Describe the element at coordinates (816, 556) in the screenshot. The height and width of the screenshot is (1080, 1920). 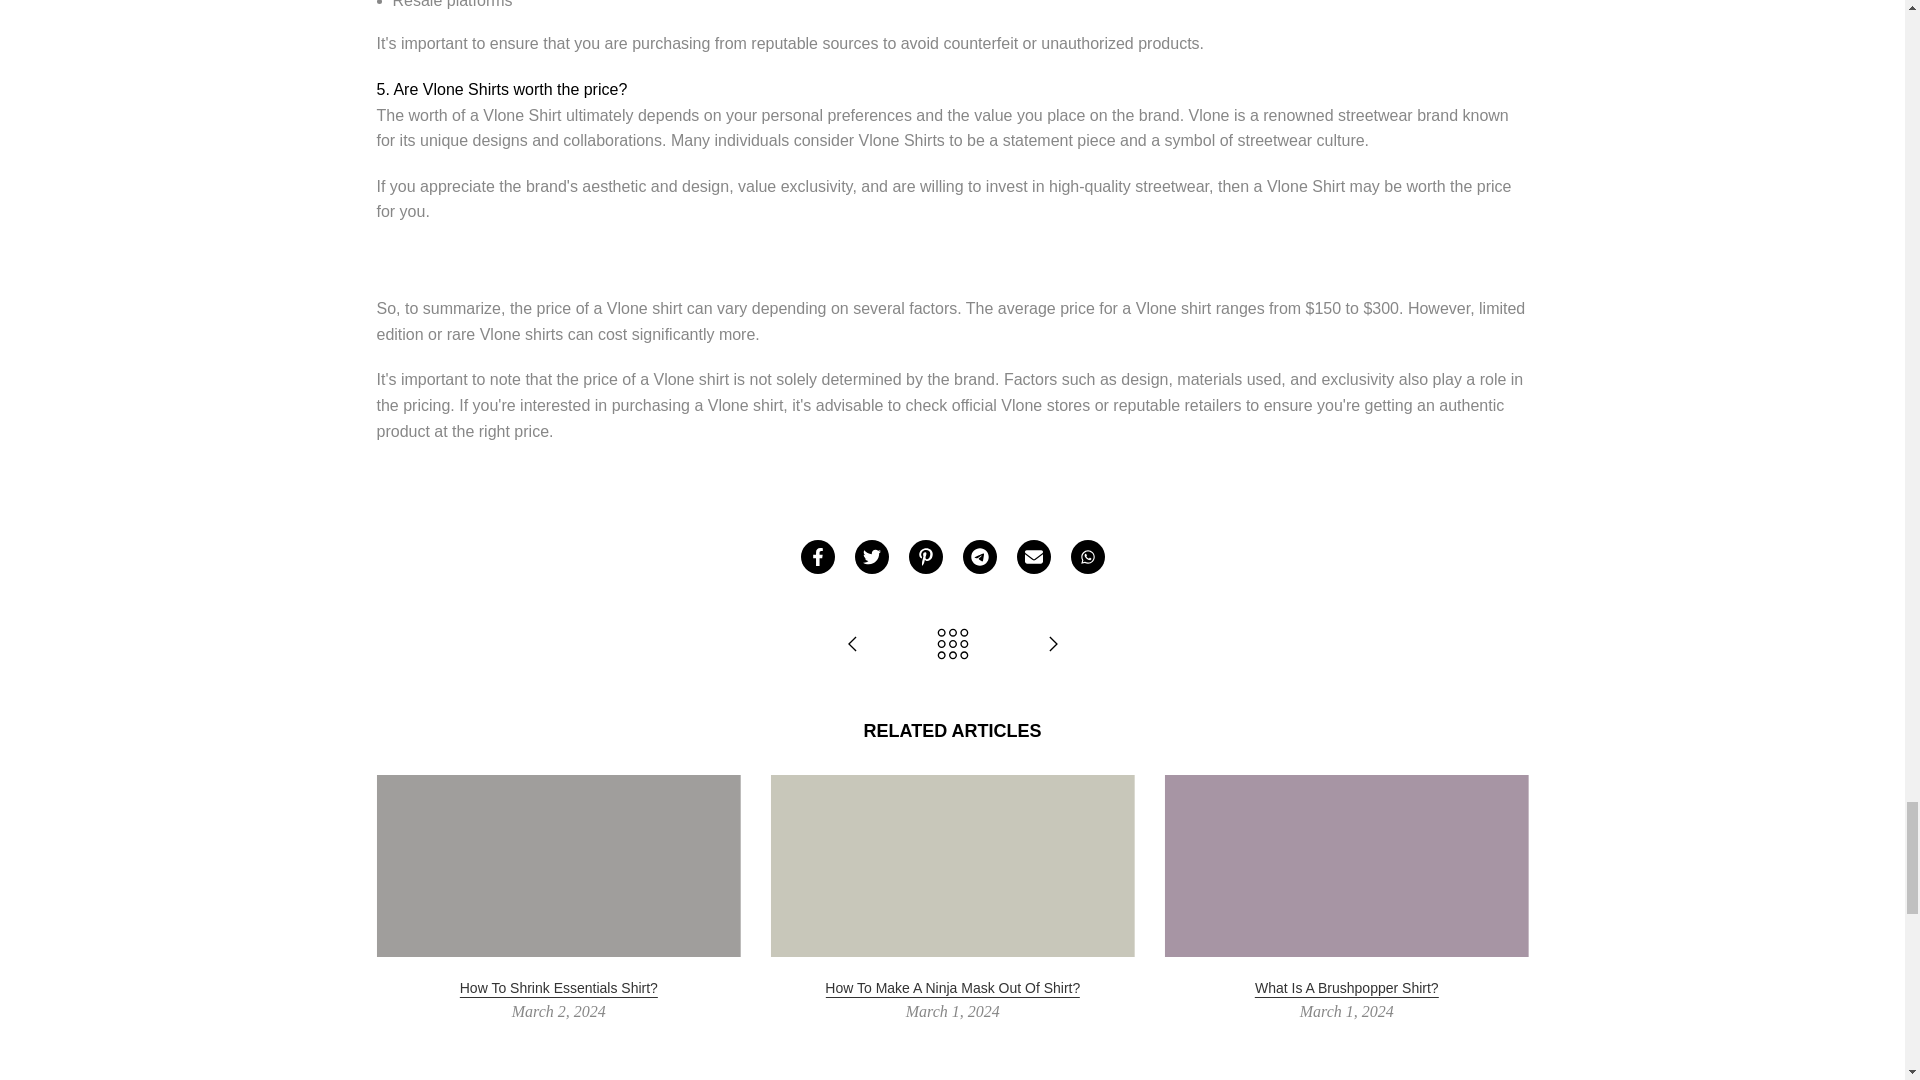
I see `Share on Facebook` at that location.